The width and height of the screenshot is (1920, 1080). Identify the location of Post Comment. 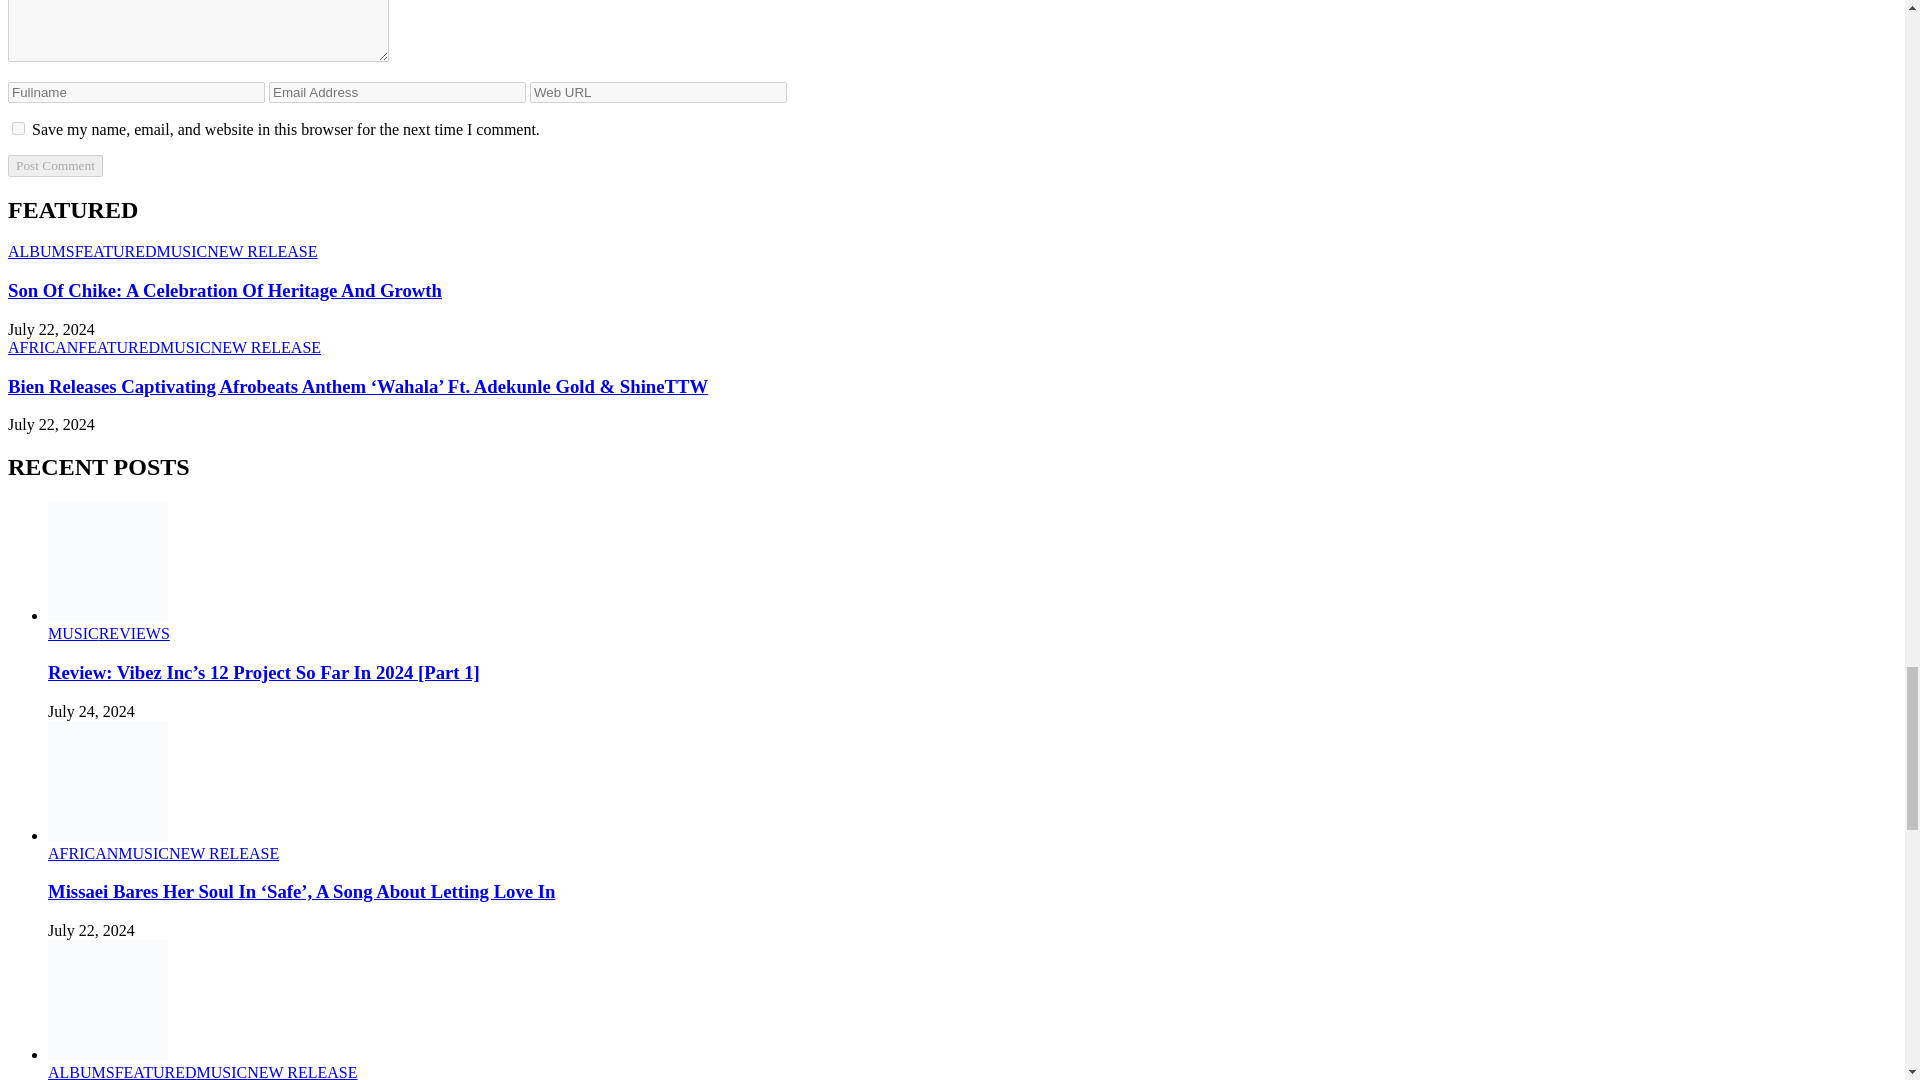
(55, 166).